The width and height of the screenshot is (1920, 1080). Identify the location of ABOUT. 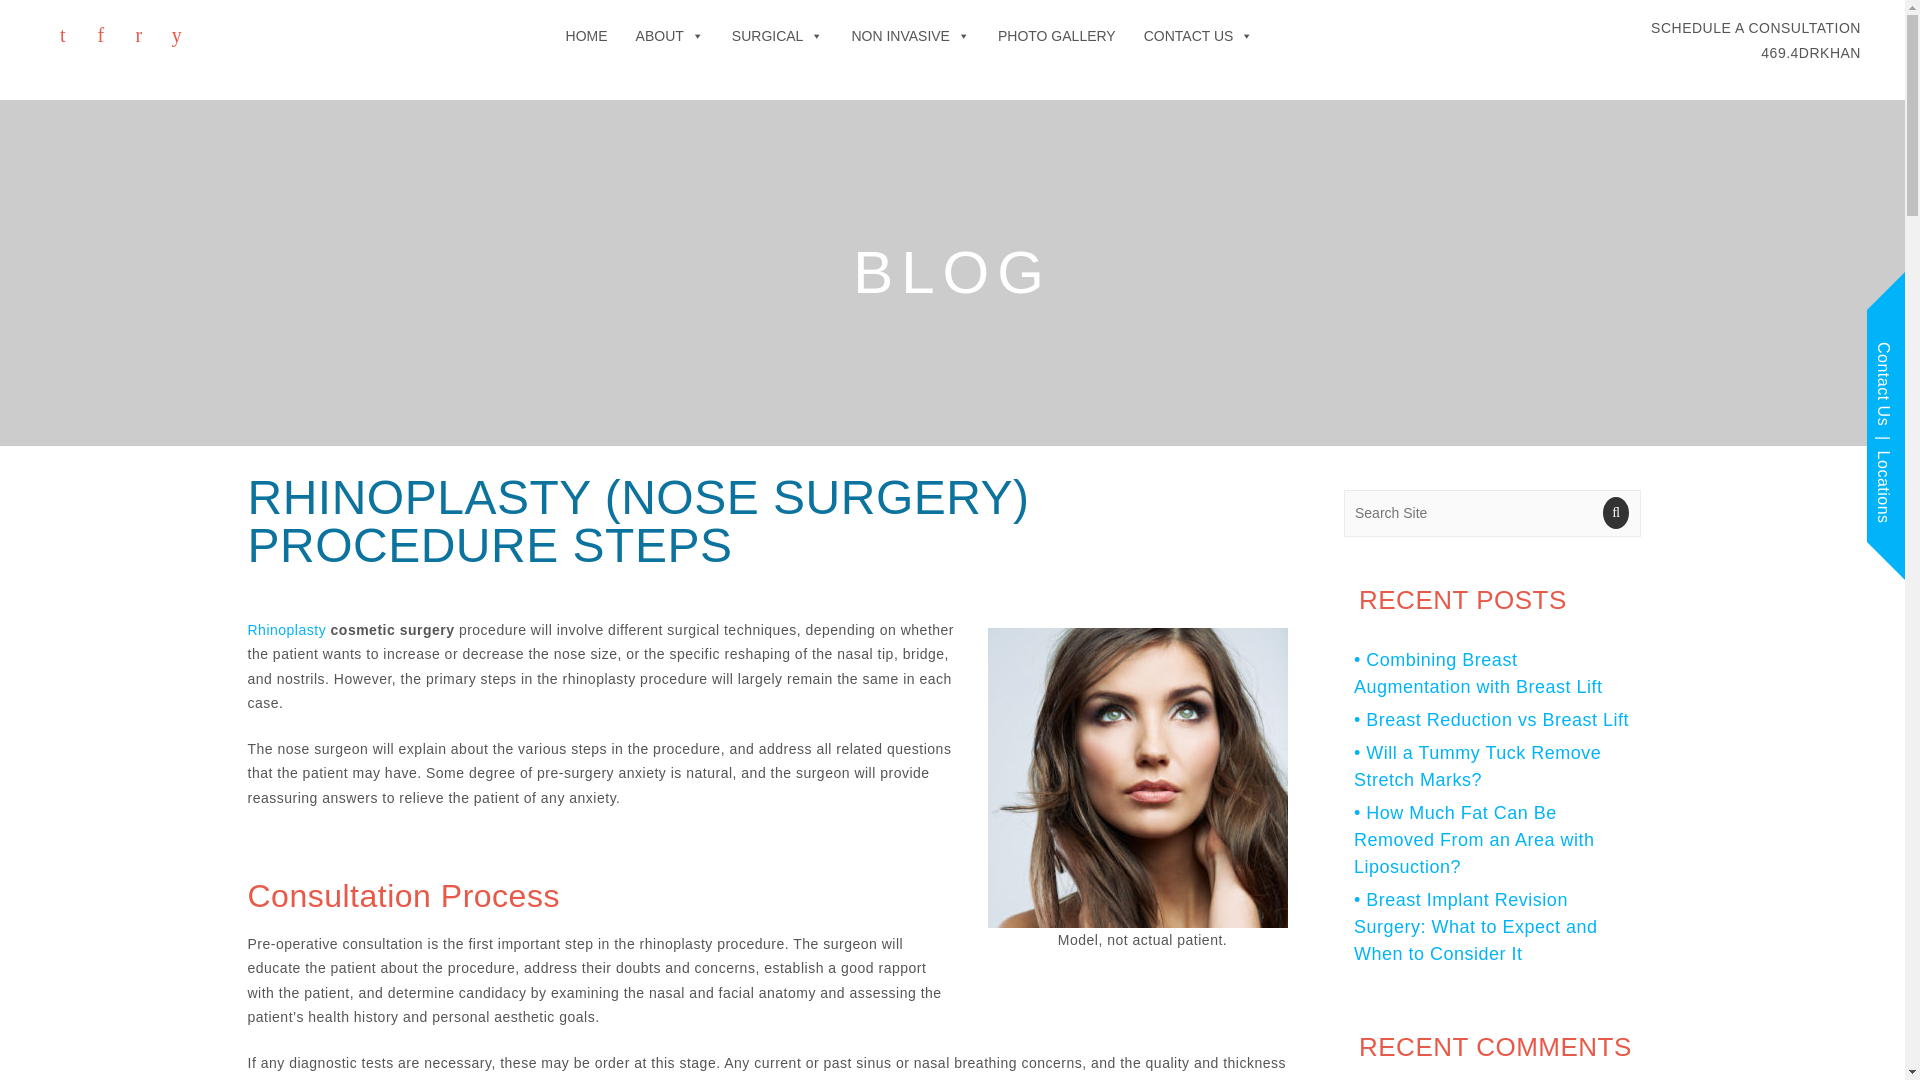
(587, 36).